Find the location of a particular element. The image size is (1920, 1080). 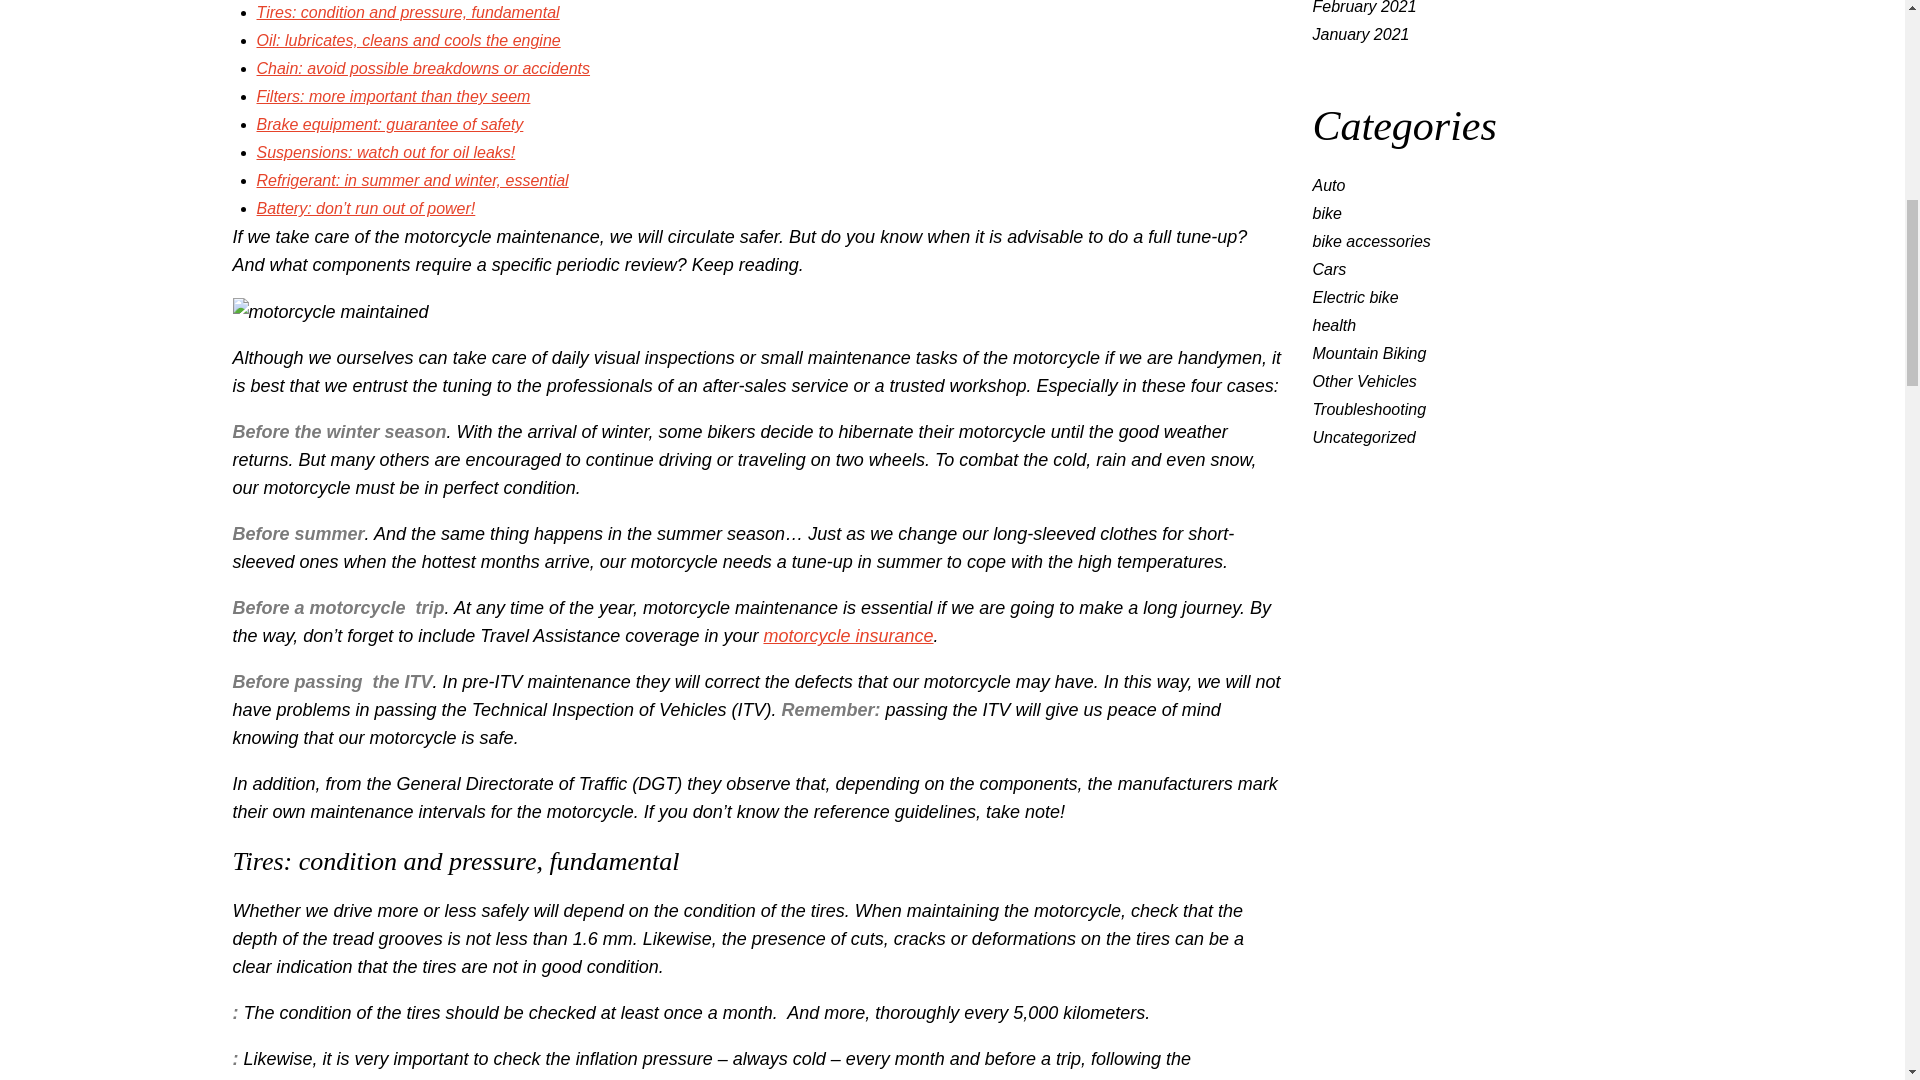

Chain: avoid possible breakdowns or accidents is located at coordinates (422, 68).